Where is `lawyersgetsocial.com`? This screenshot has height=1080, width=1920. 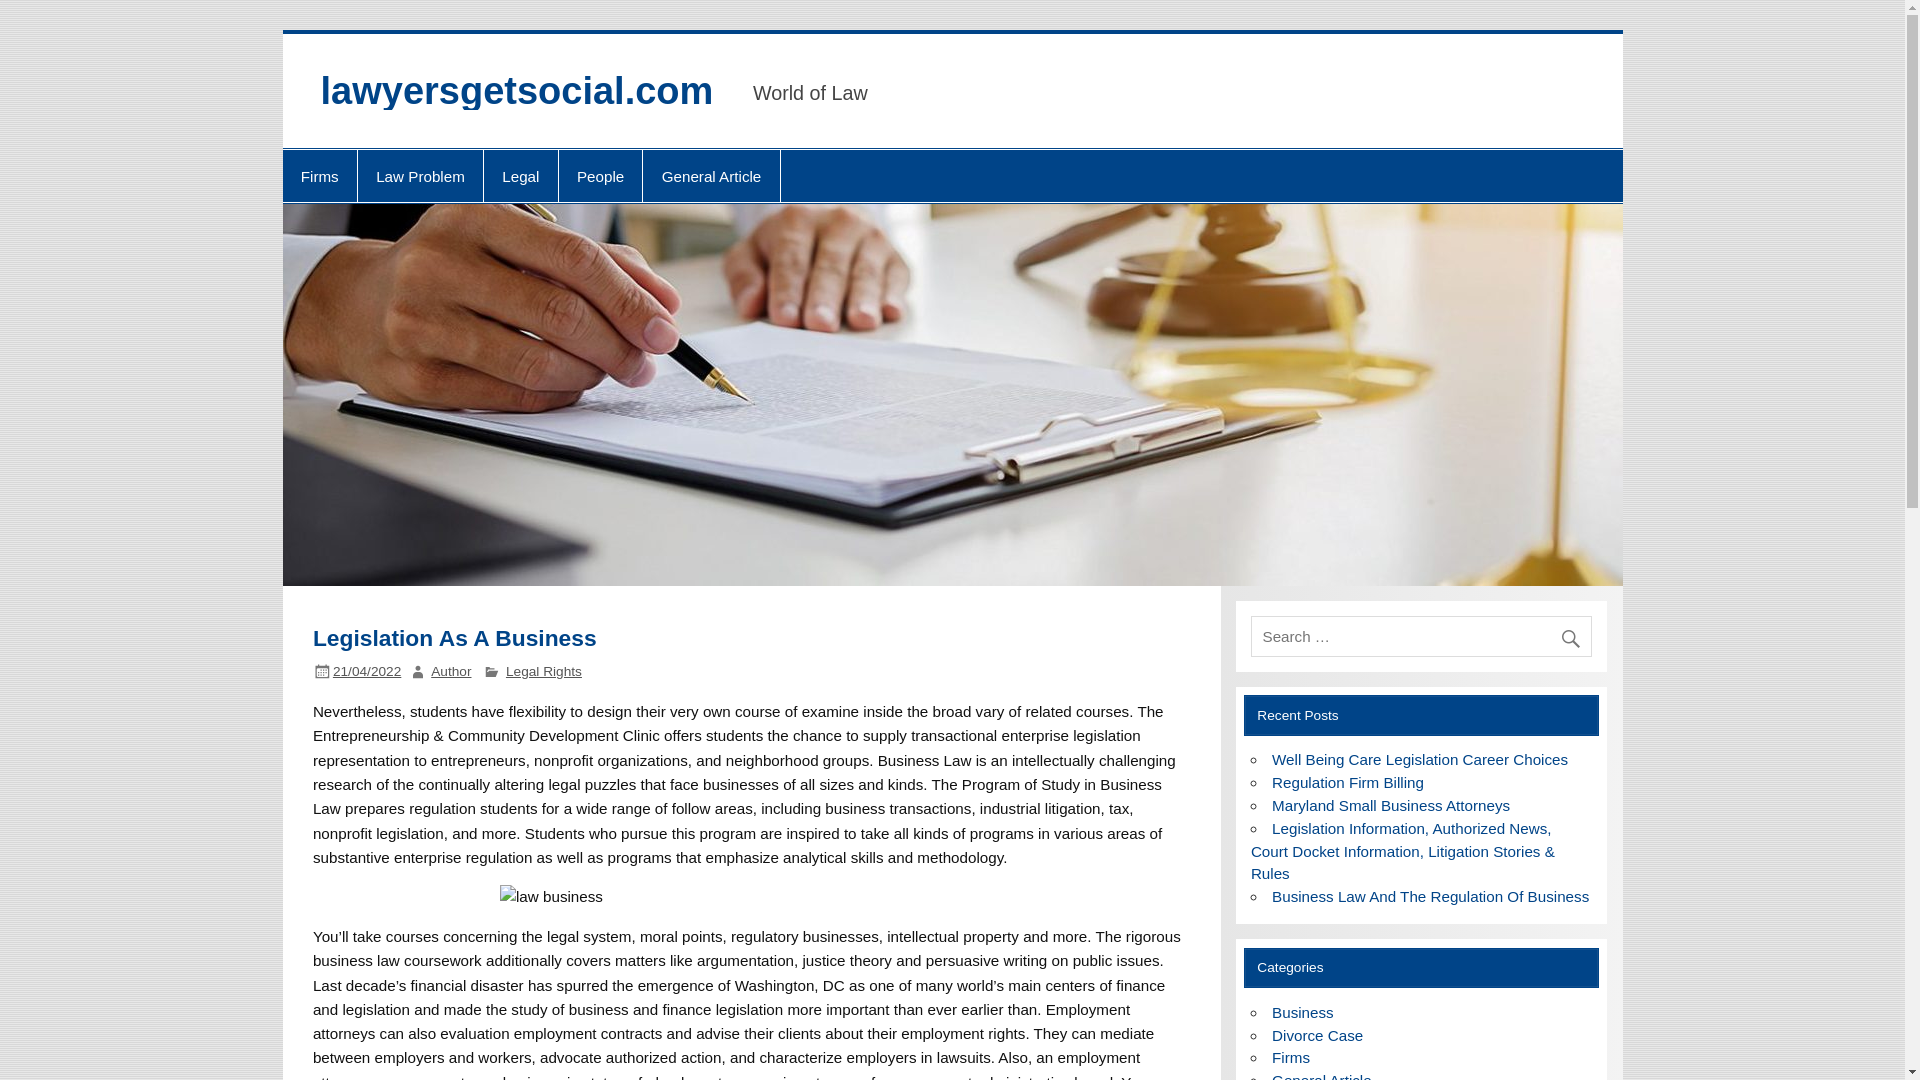 lawyersgetsocial.com is located at coordinates (516, 91).